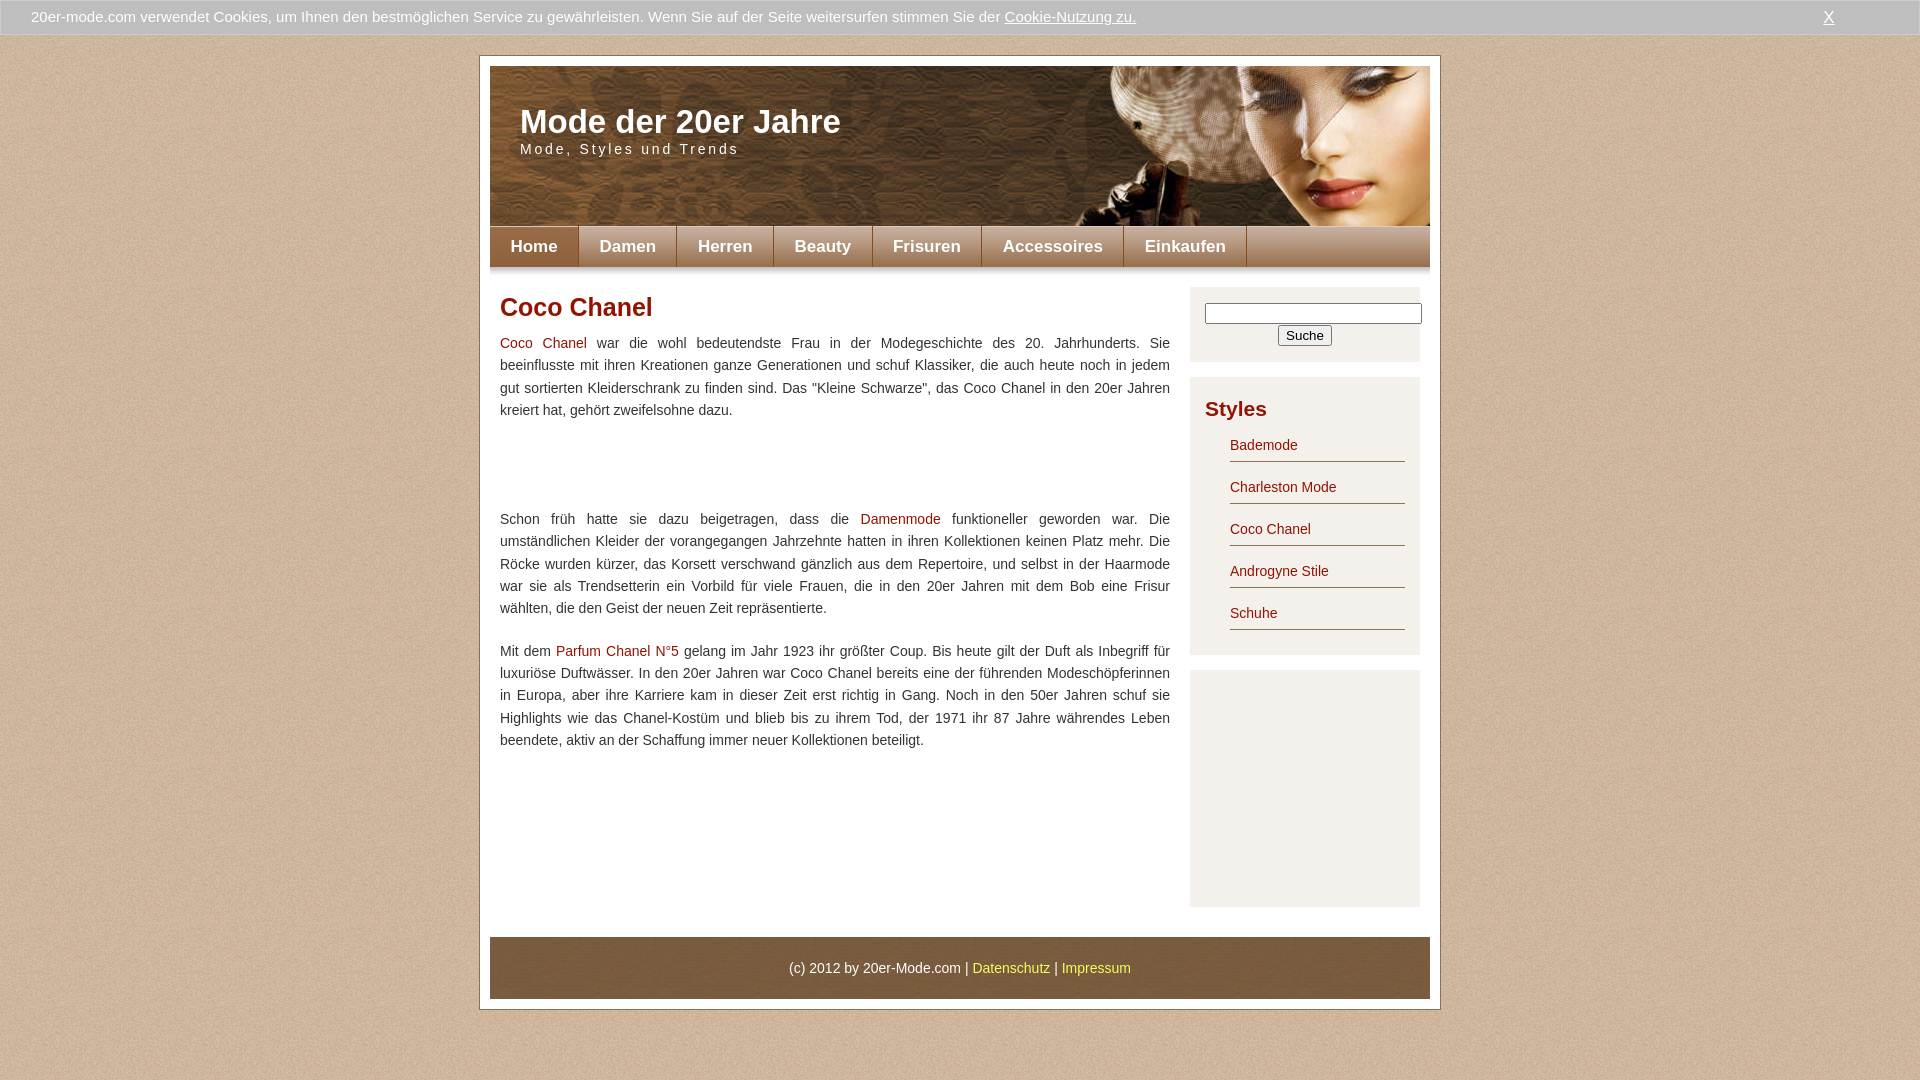 The image size is (1920, 1080). I want to click on Damen, so click(628, 246).